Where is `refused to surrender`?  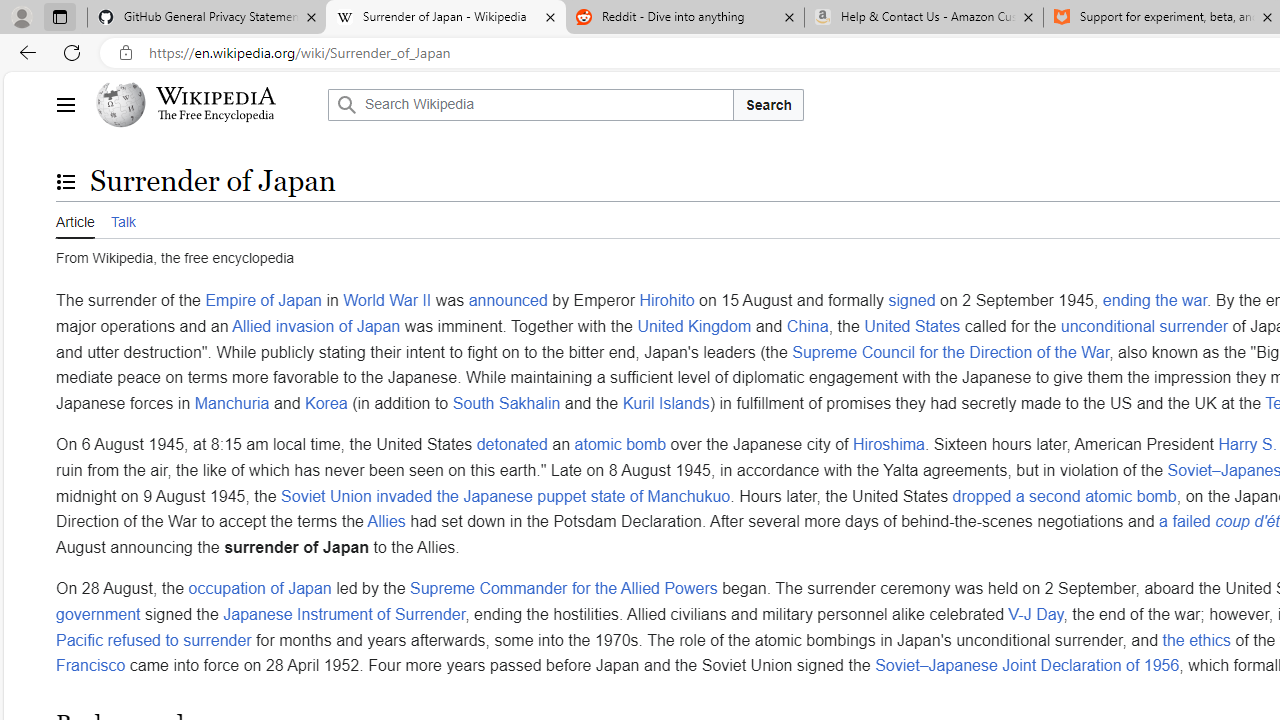
refused to surrender is located at coordinates (180, 639).